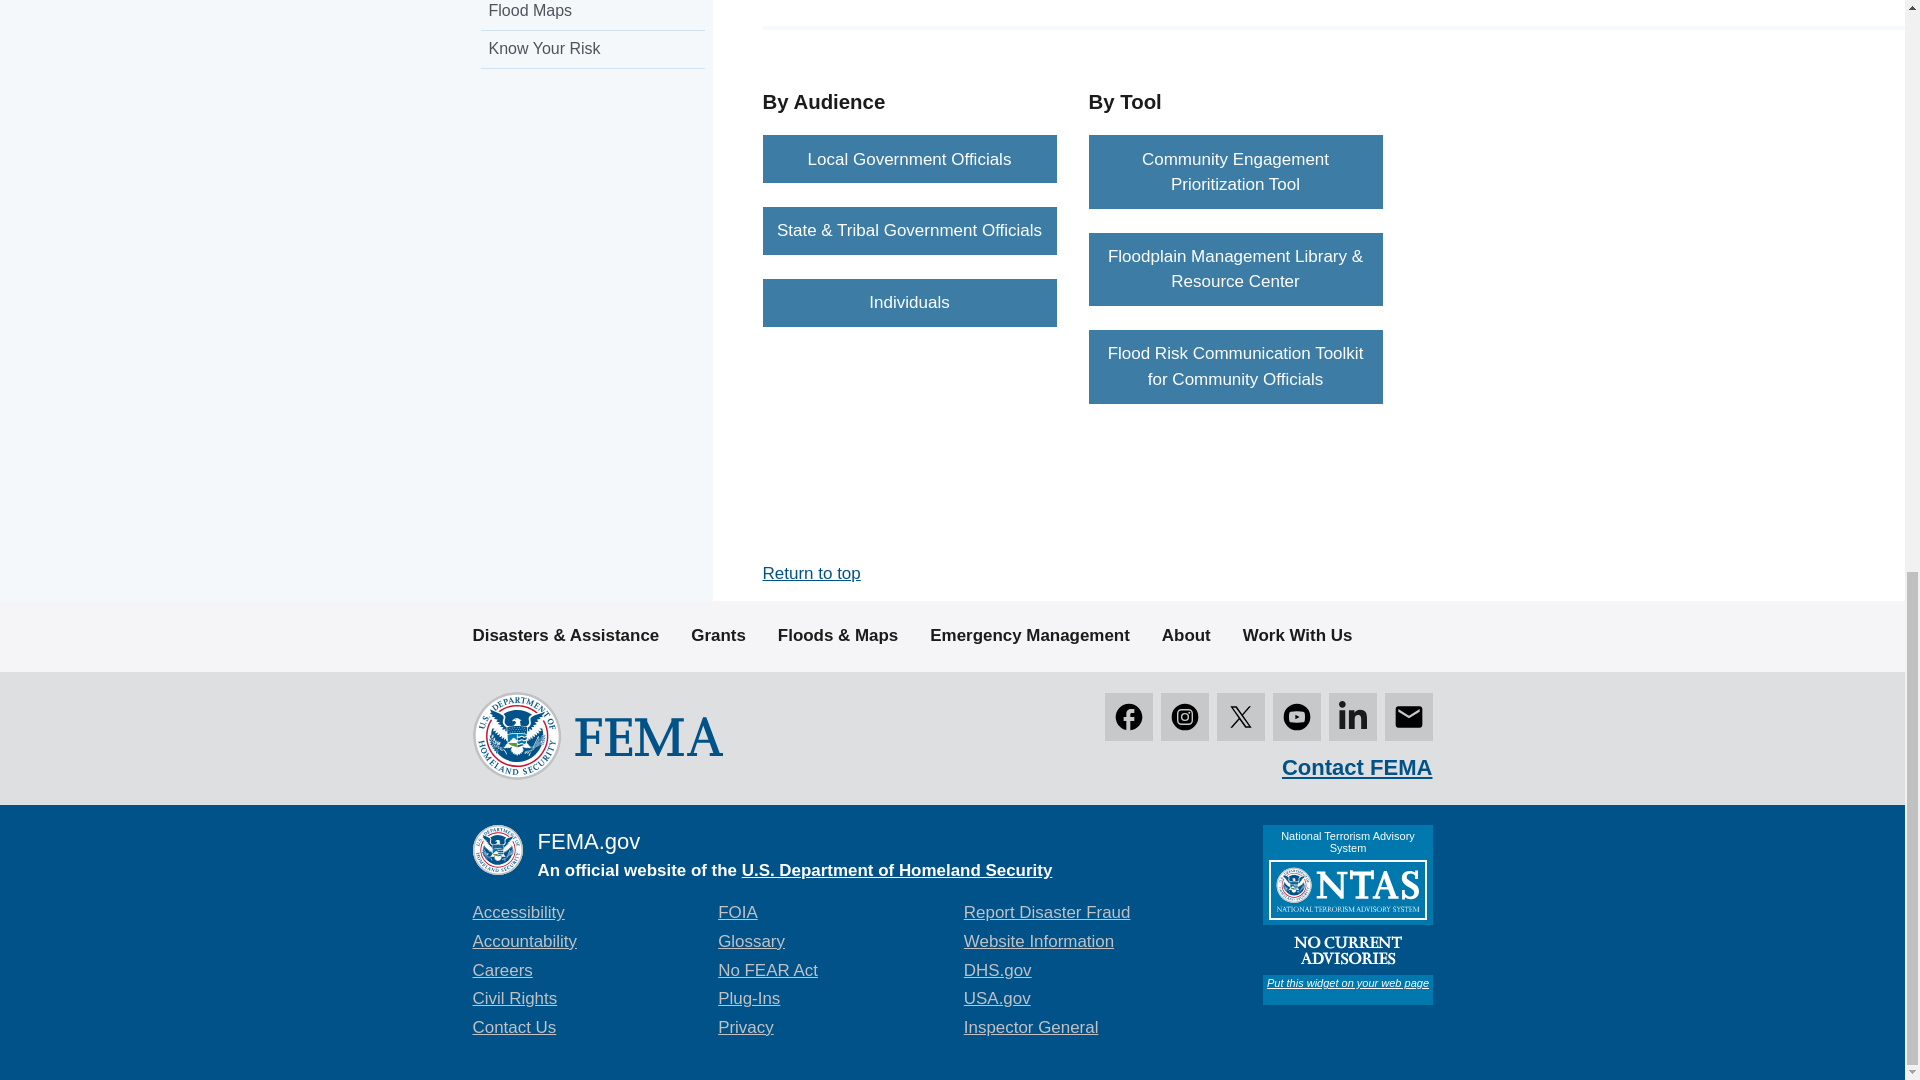 The image size is (1920, 1080). What do you see at coordinates (596, 735) in the screenshot?
I see `FEMA logo` at bounding box center [596, 735].